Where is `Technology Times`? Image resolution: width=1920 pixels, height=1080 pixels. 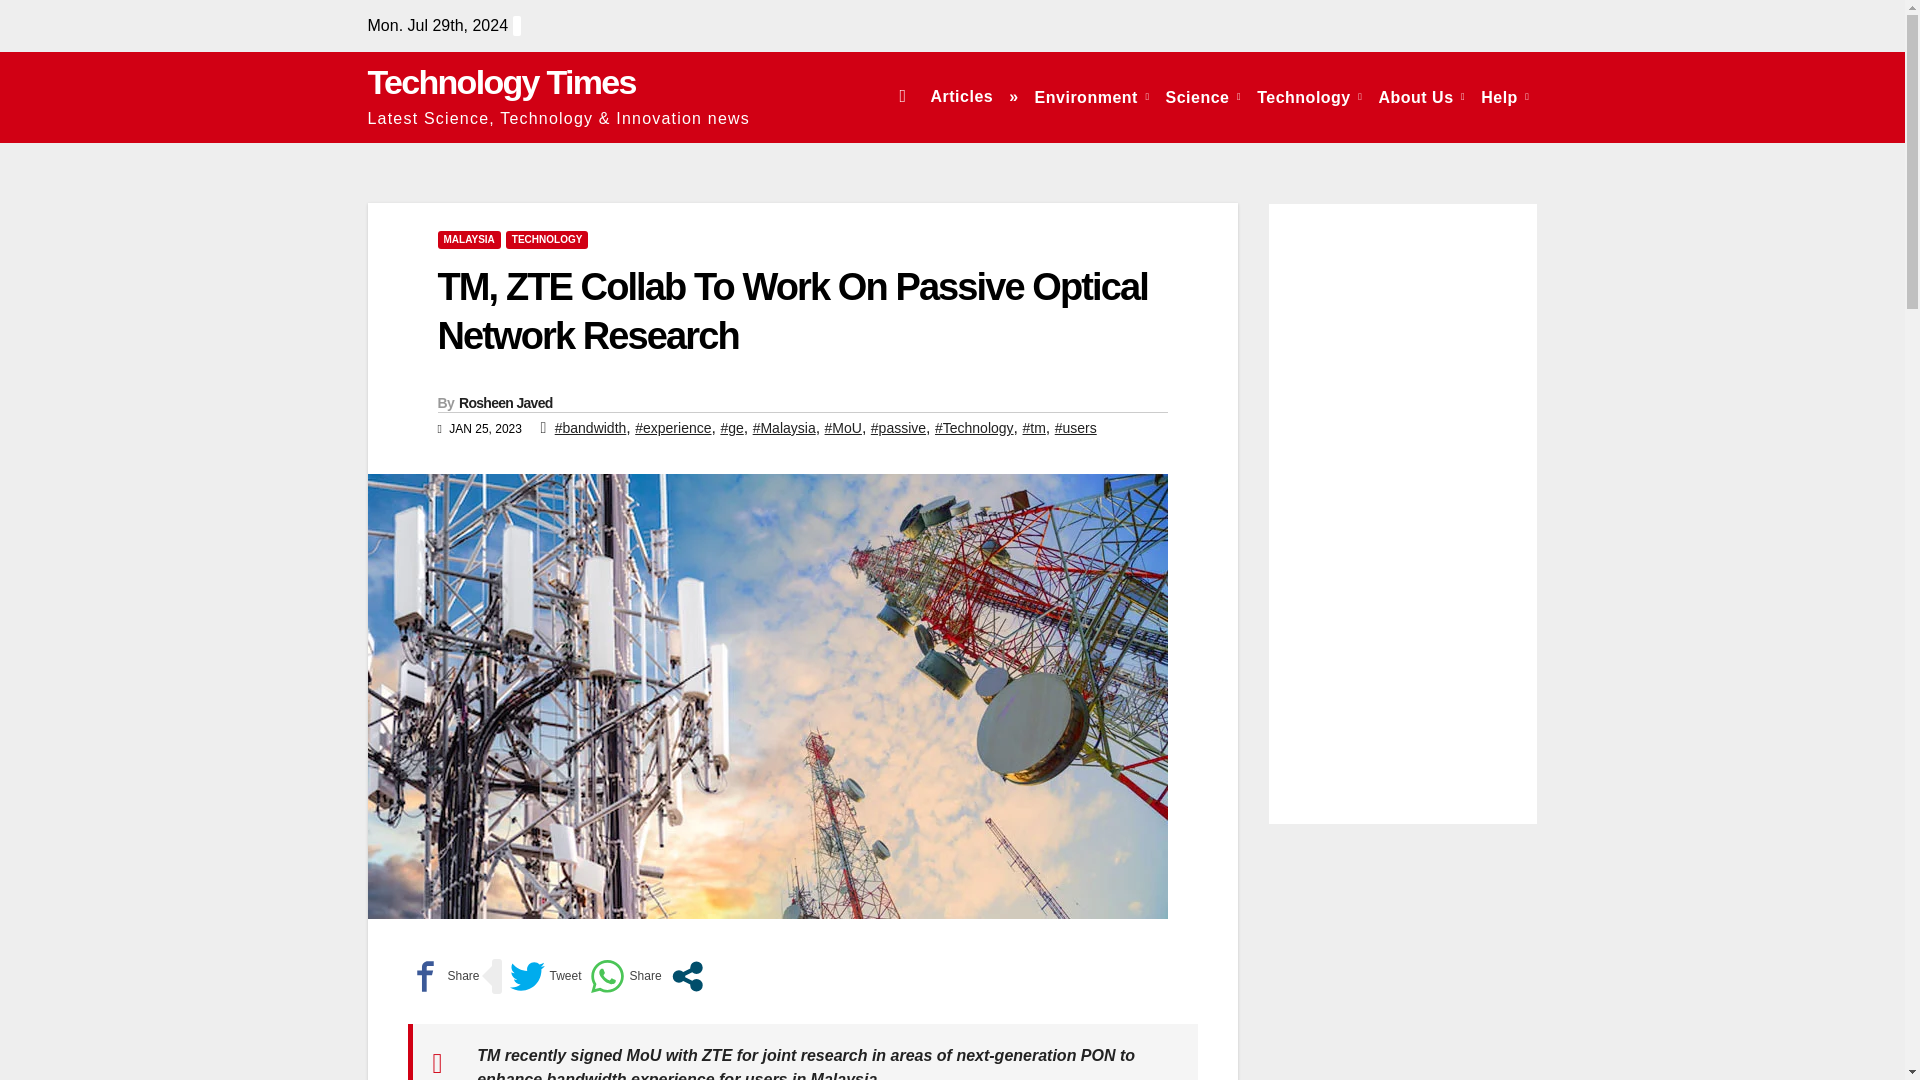 Technology Times is located at coordinates (502, 82).